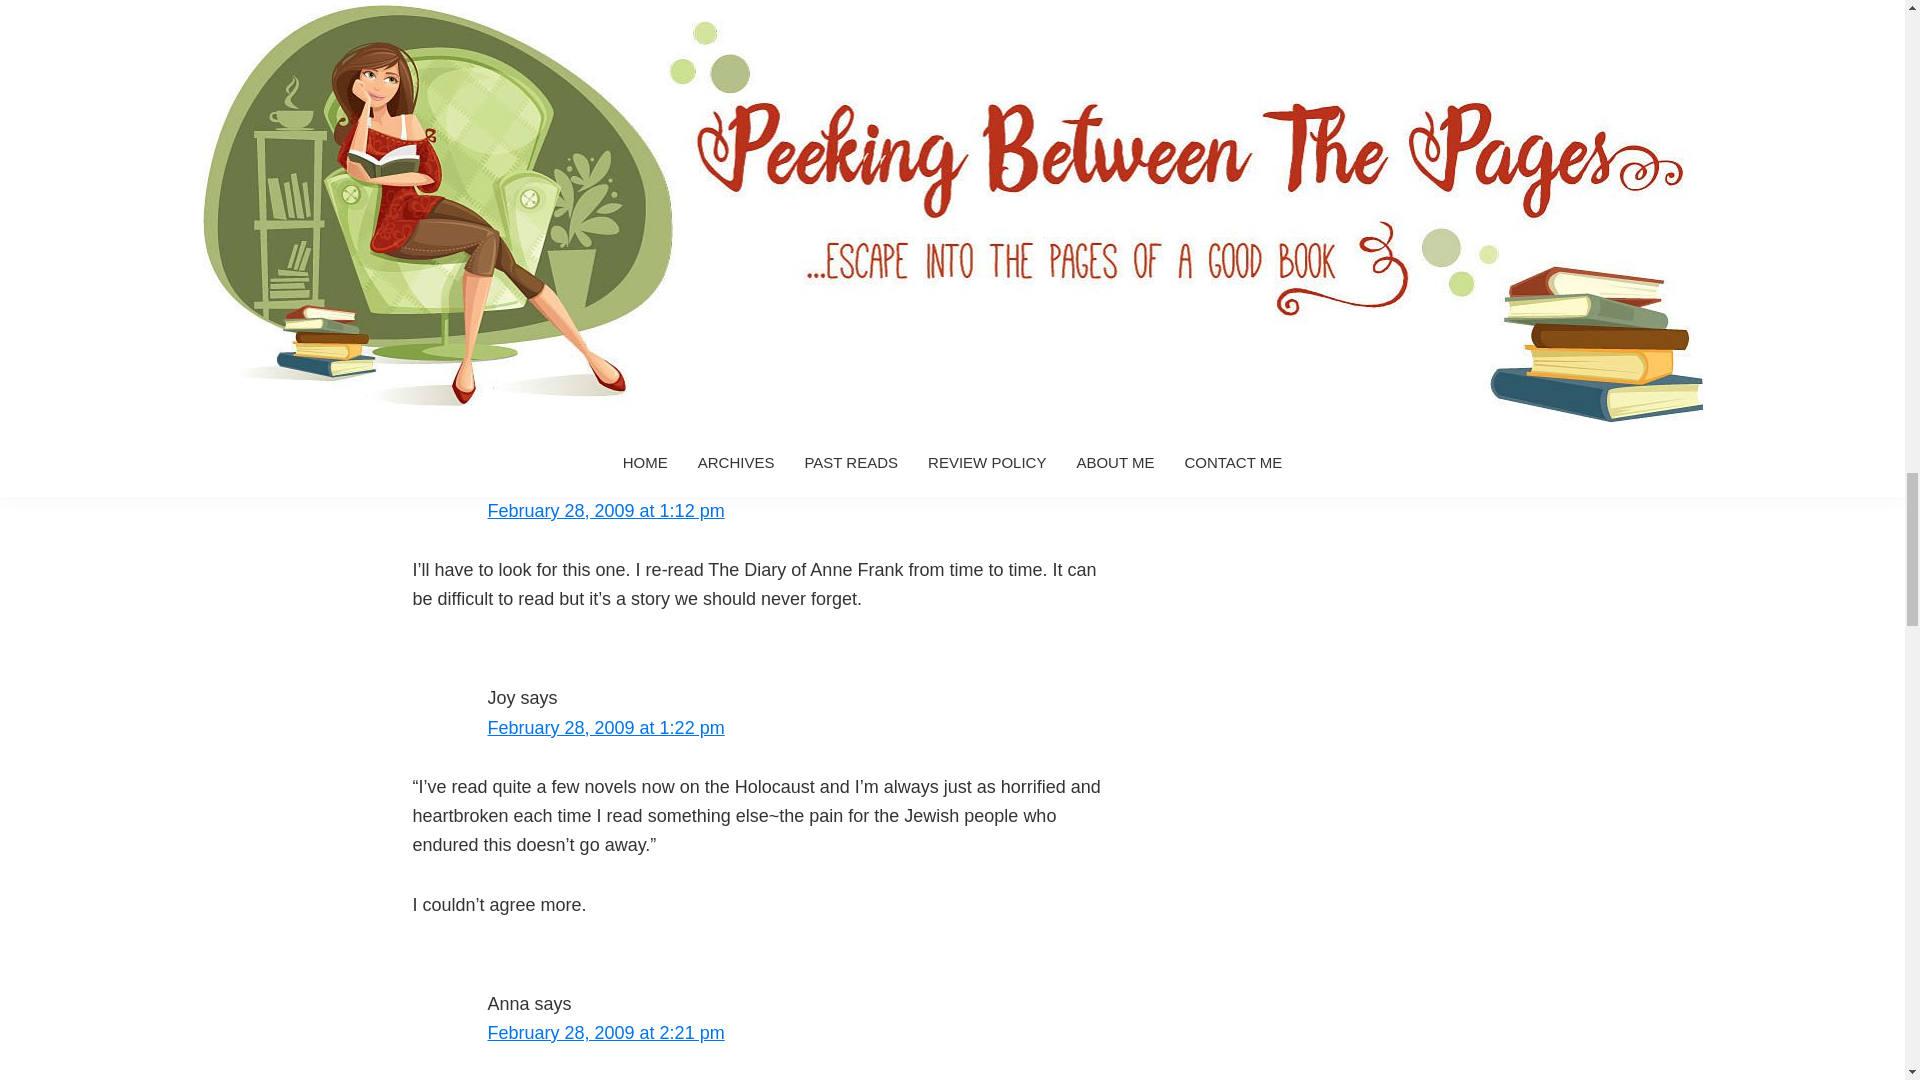 The image size is (1920, 1080). I want to click on February 28, 2009 at 1:12 pm, so click(606, 510).